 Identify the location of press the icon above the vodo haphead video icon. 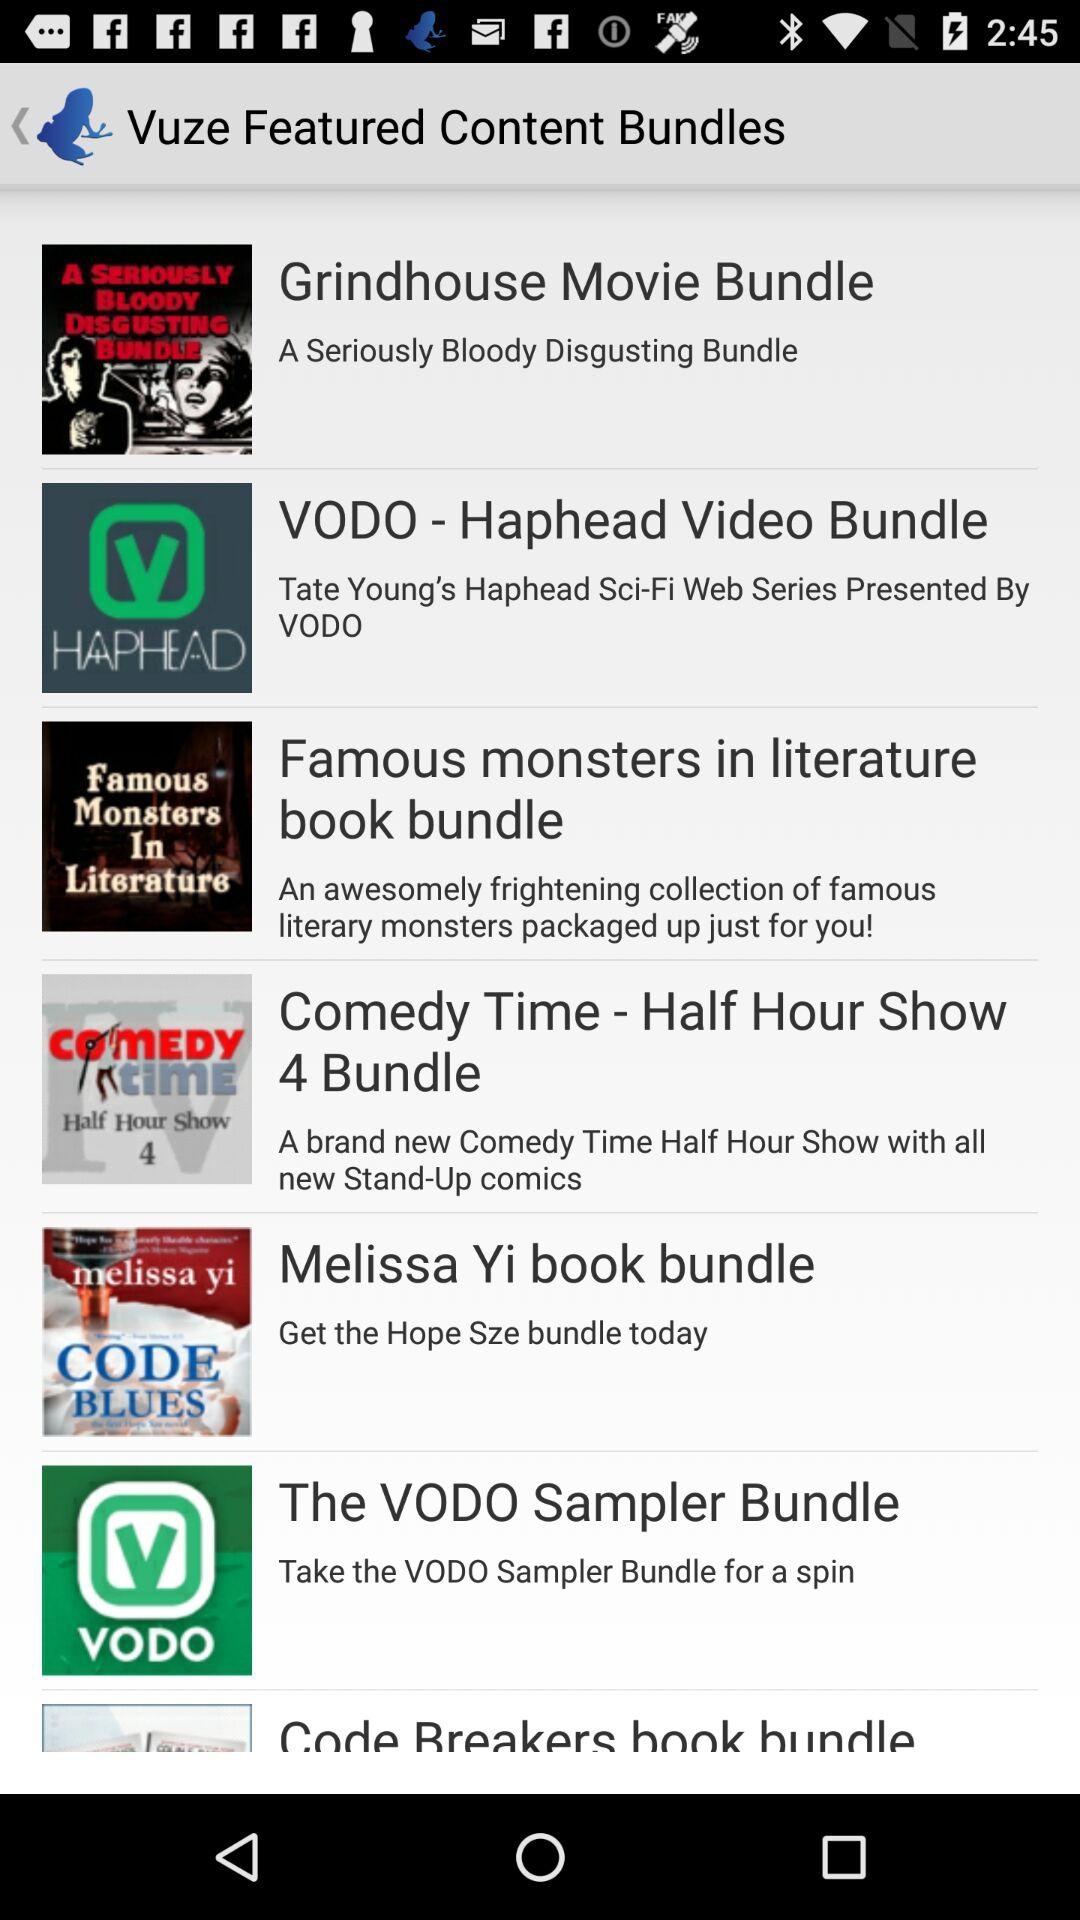
(538, 342).